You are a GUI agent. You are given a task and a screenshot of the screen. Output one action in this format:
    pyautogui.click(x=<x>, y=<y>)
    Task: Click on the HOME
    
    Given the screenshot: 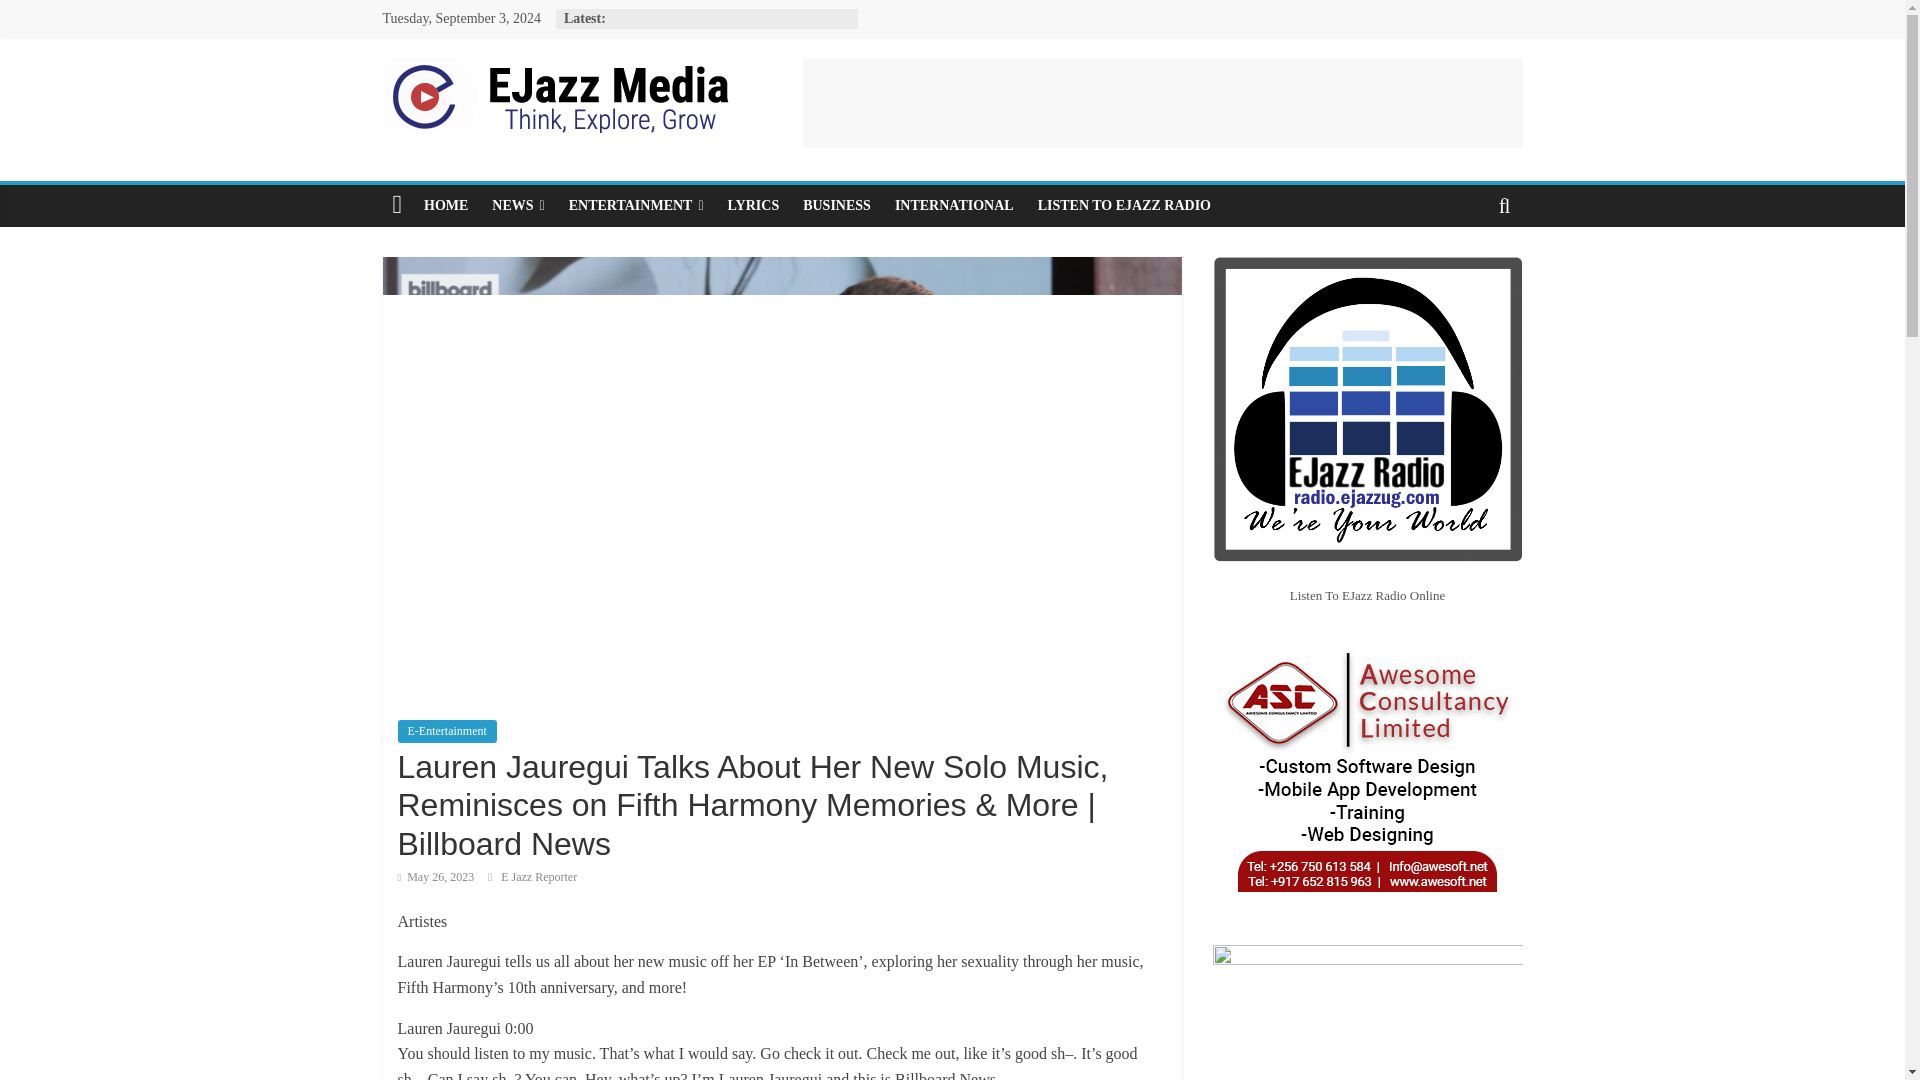 What is the action you would take?
    pyautogui.click(x=446, y=205)
    